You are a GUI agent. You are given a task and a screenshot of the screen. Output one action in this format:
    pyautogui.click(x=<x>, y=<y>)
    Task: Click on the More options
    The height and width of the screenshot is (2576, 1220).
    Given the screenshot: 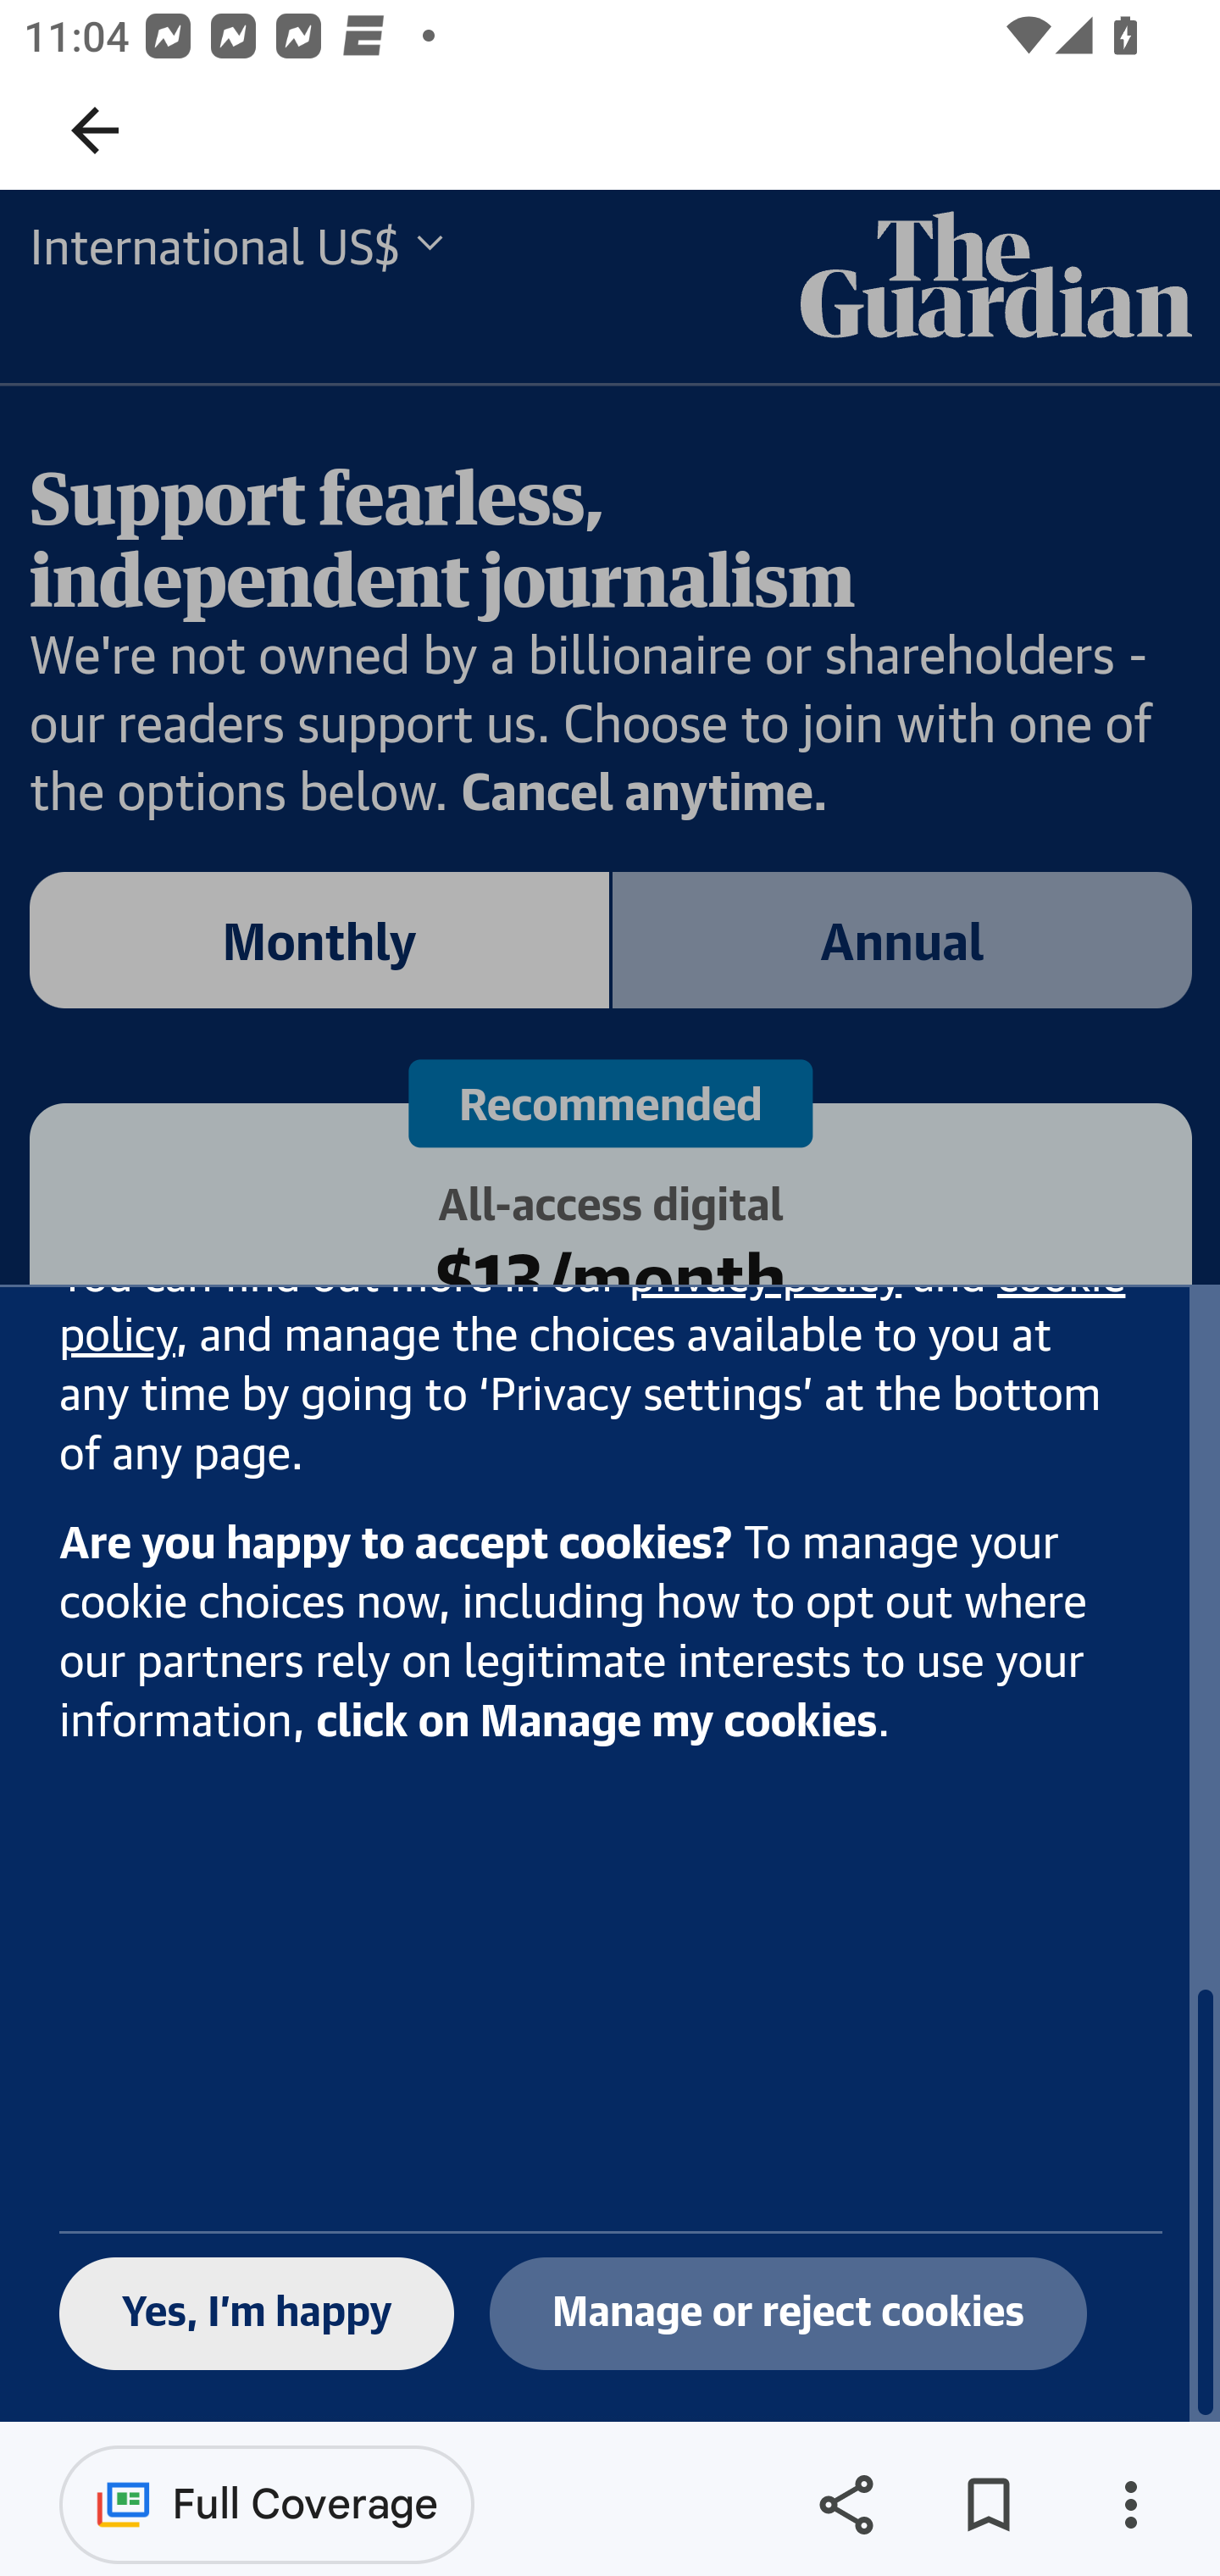 What is the action you would take?
    pyautogui.click(x=1130, y=2505)
    